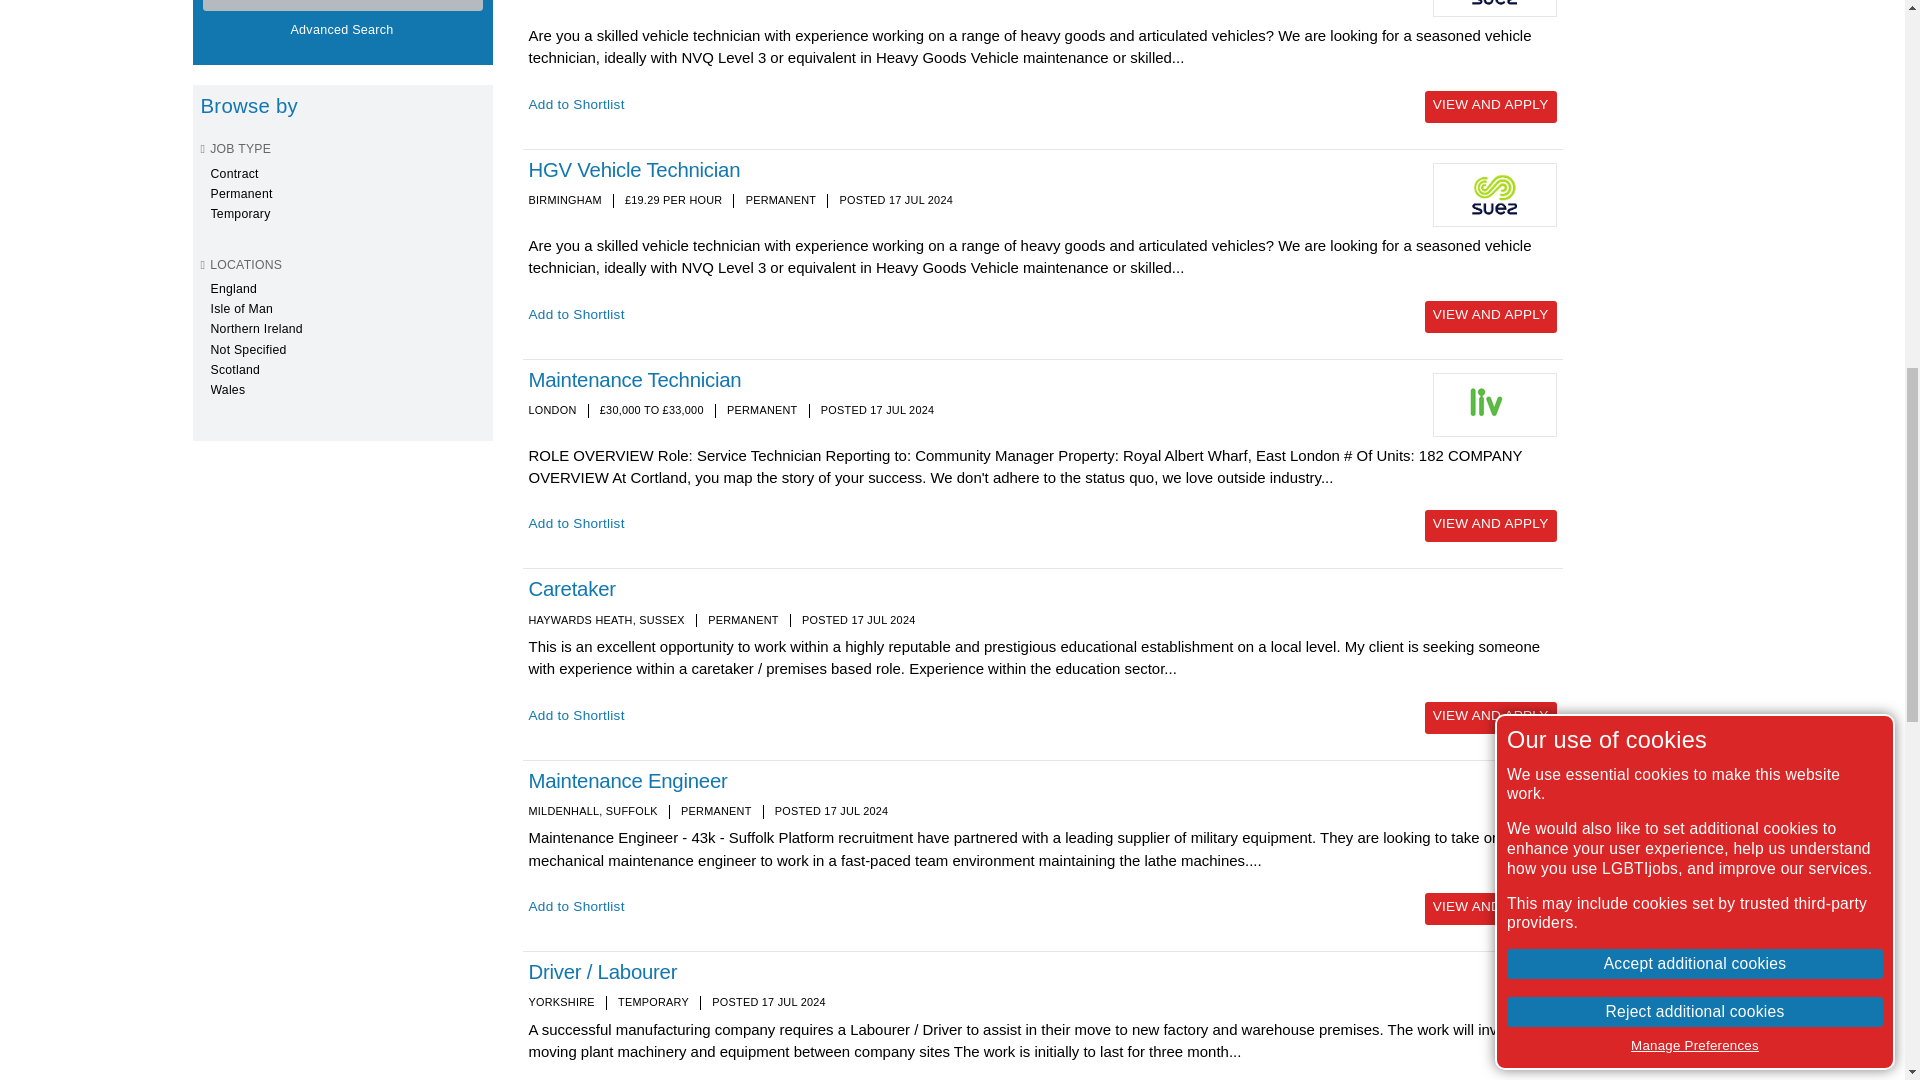  What do you see at coordinates (234, 369) in the screenshot?
I see `Scotland` at bounding box center [234, 369].